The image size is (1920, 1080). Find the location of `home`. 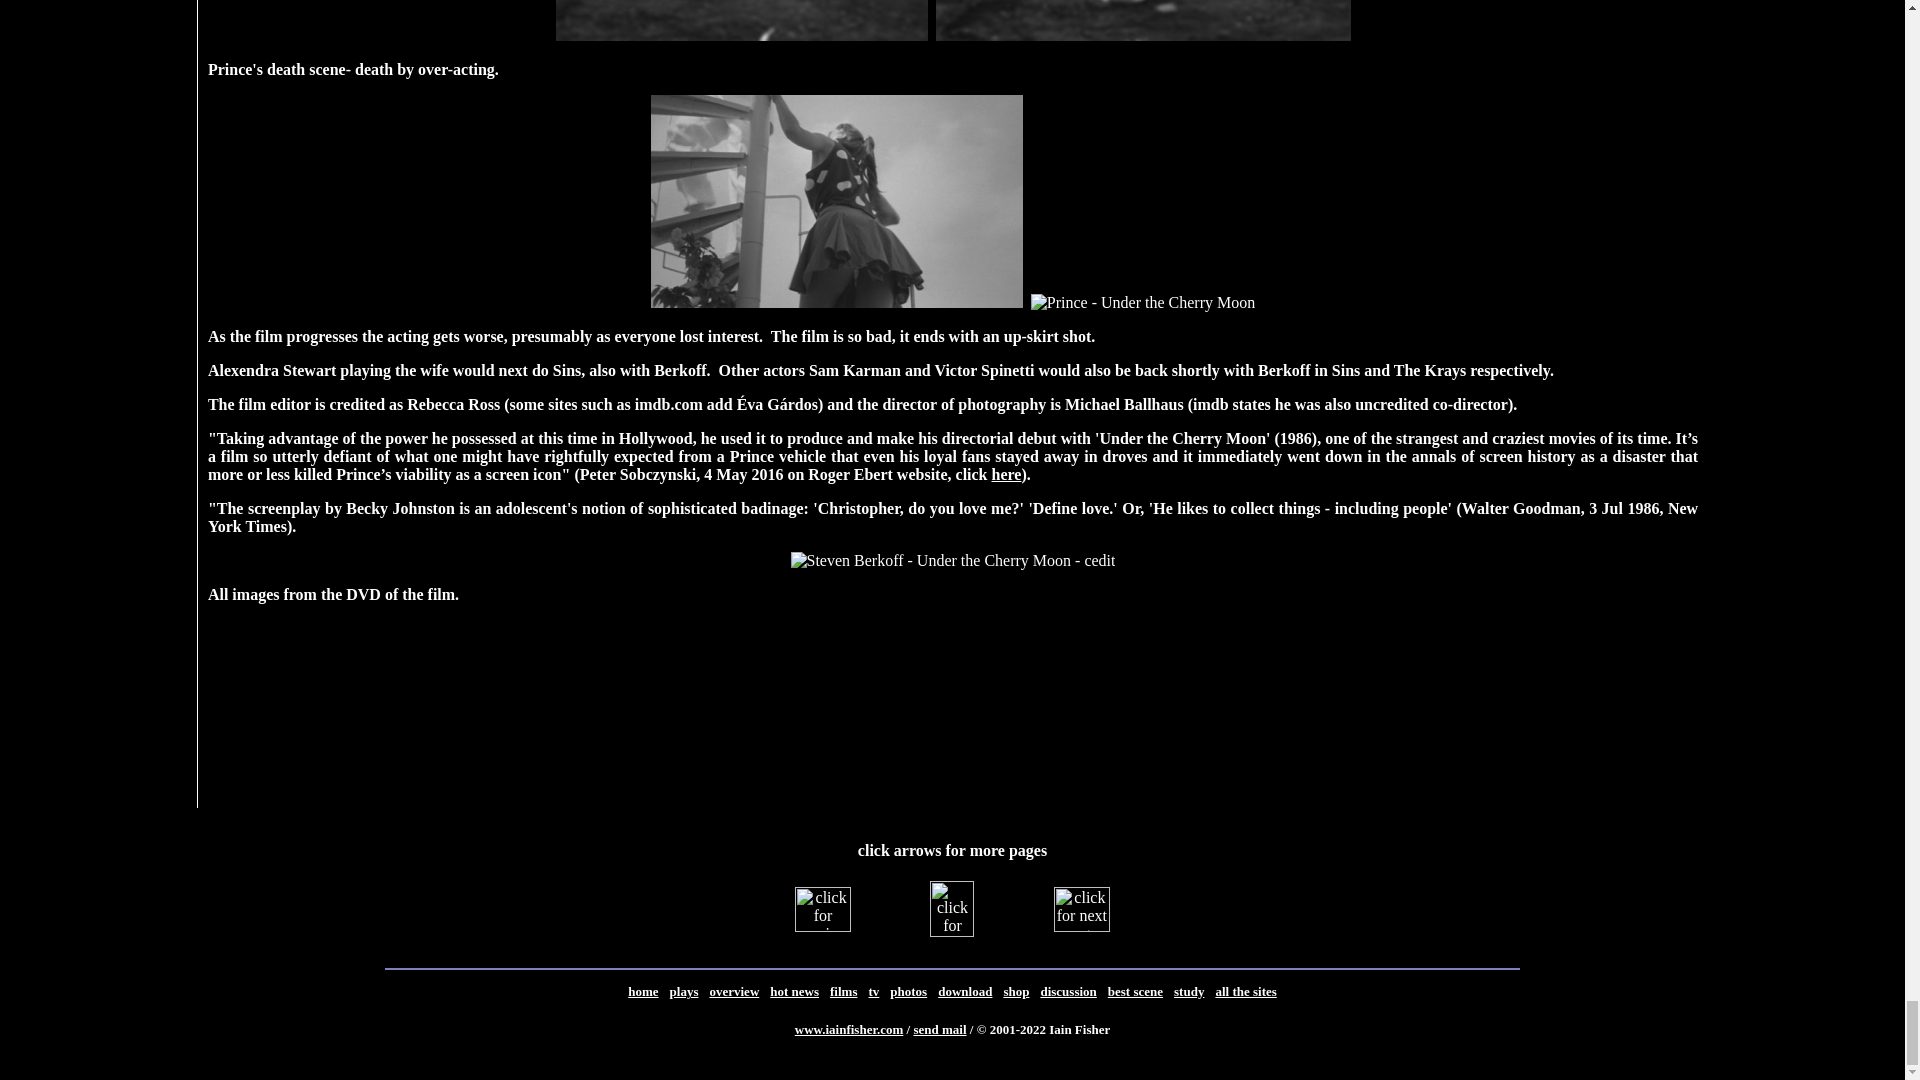

home is located at coordinates (642, 991).